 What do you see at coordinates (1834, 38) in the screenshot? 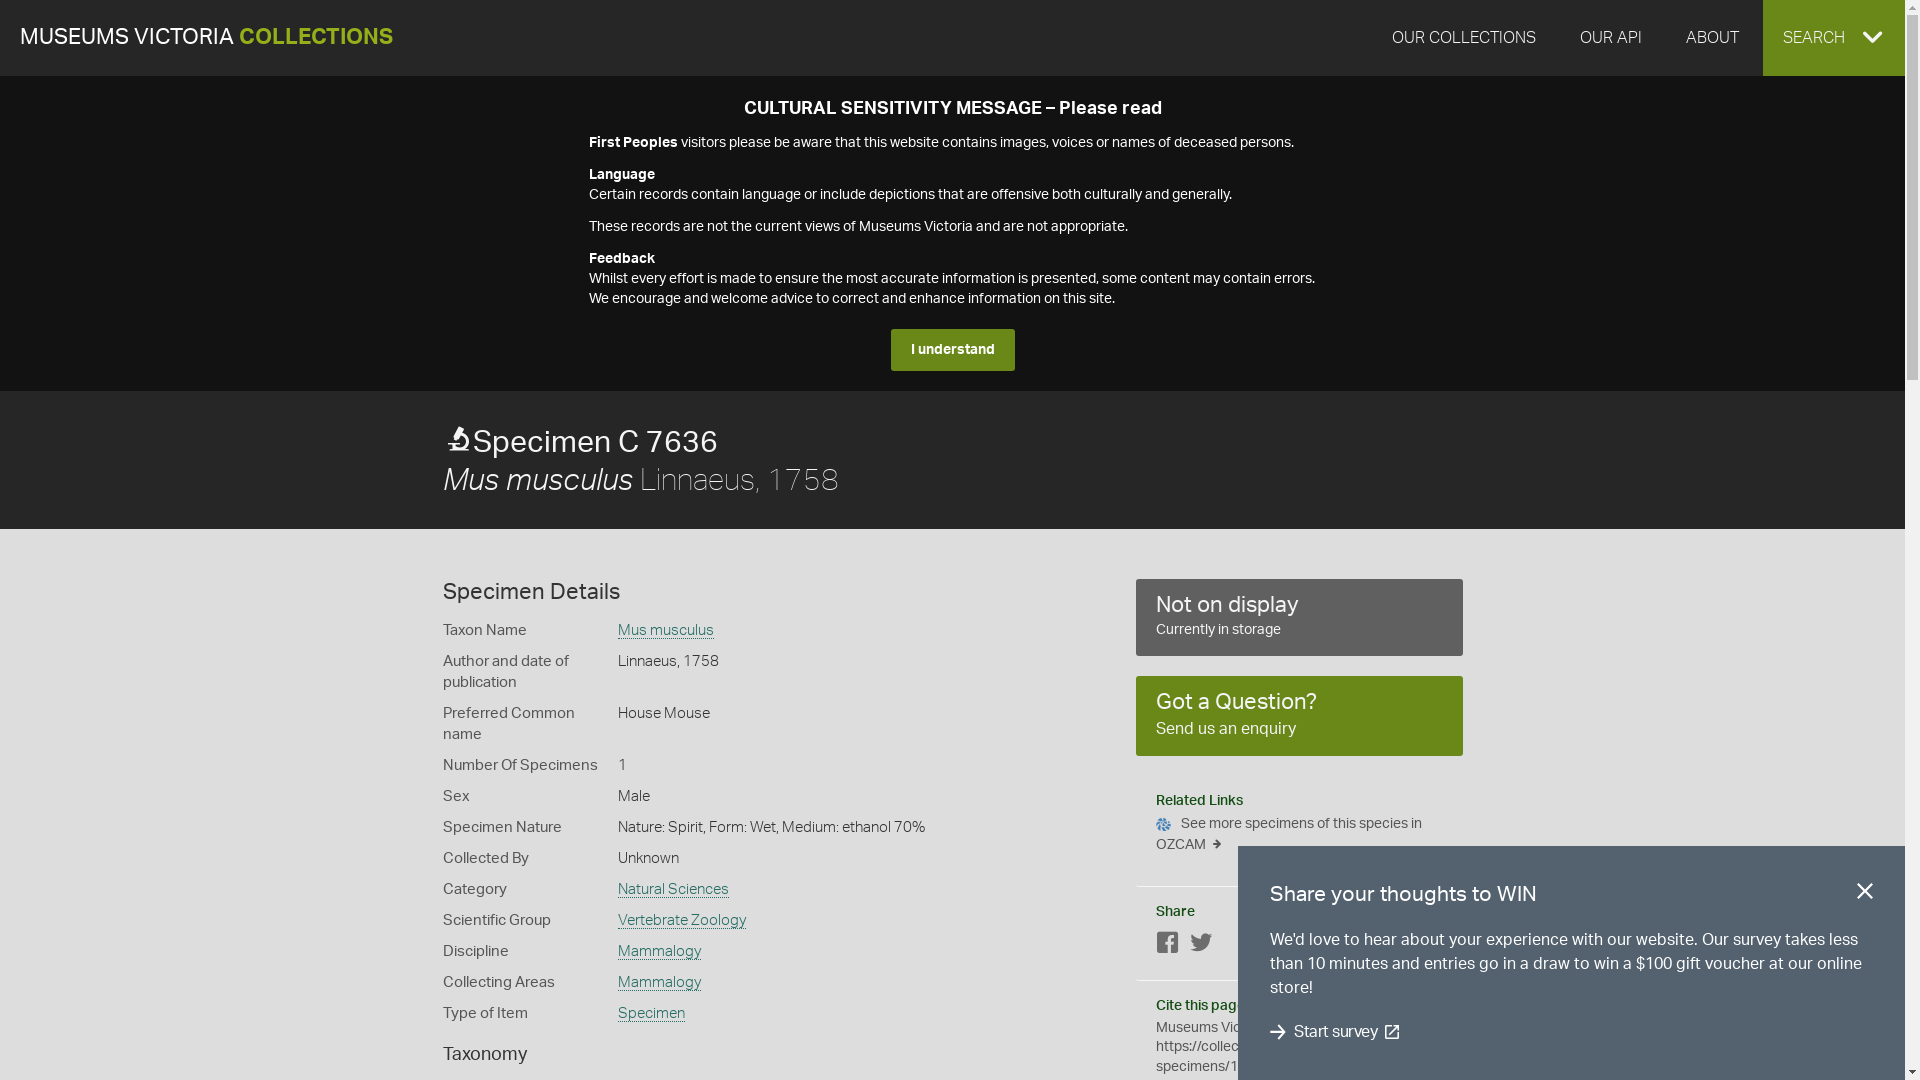
I see `EXPAND SEARCH BOX
SEARCH` at bounding box center [1834, 38].